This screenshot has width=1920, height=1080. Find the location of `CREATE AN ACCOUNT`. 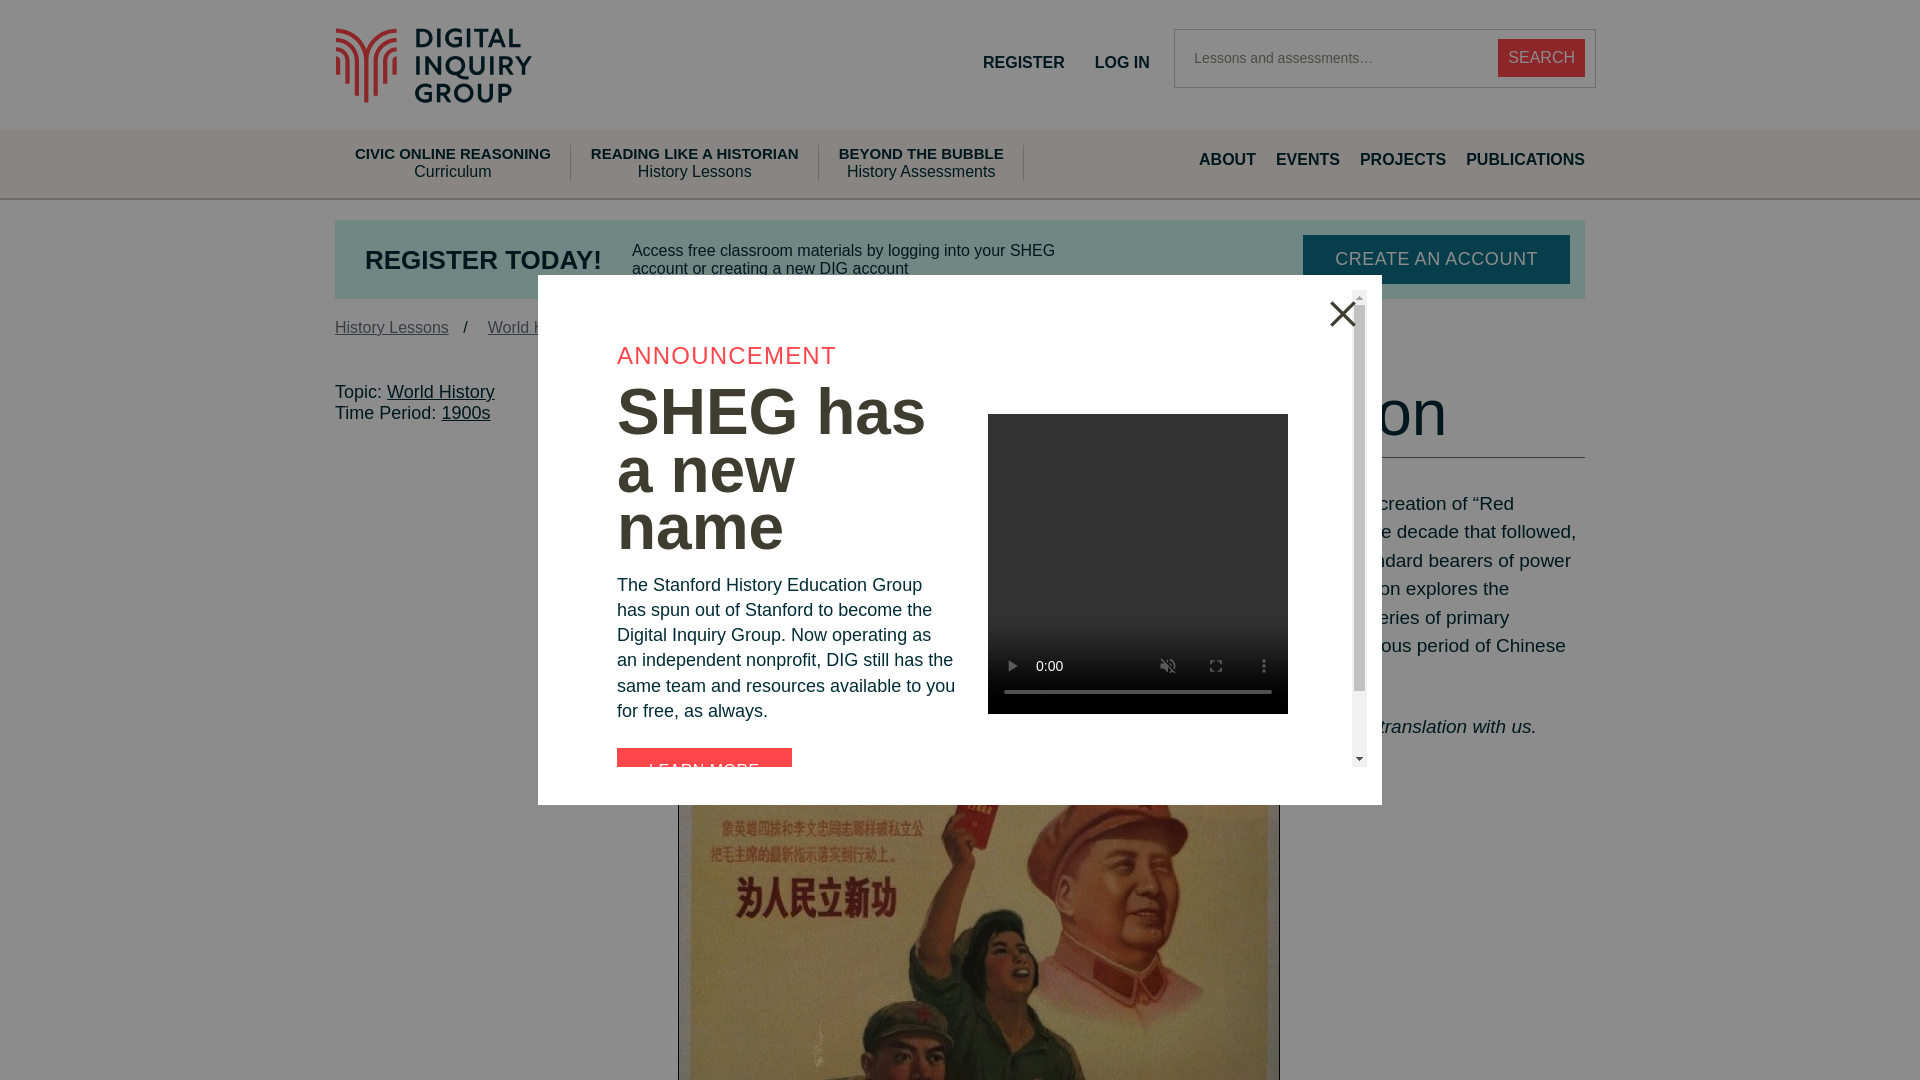

CREATE AN ACCOUNT is located at coordinates (1436, 260).